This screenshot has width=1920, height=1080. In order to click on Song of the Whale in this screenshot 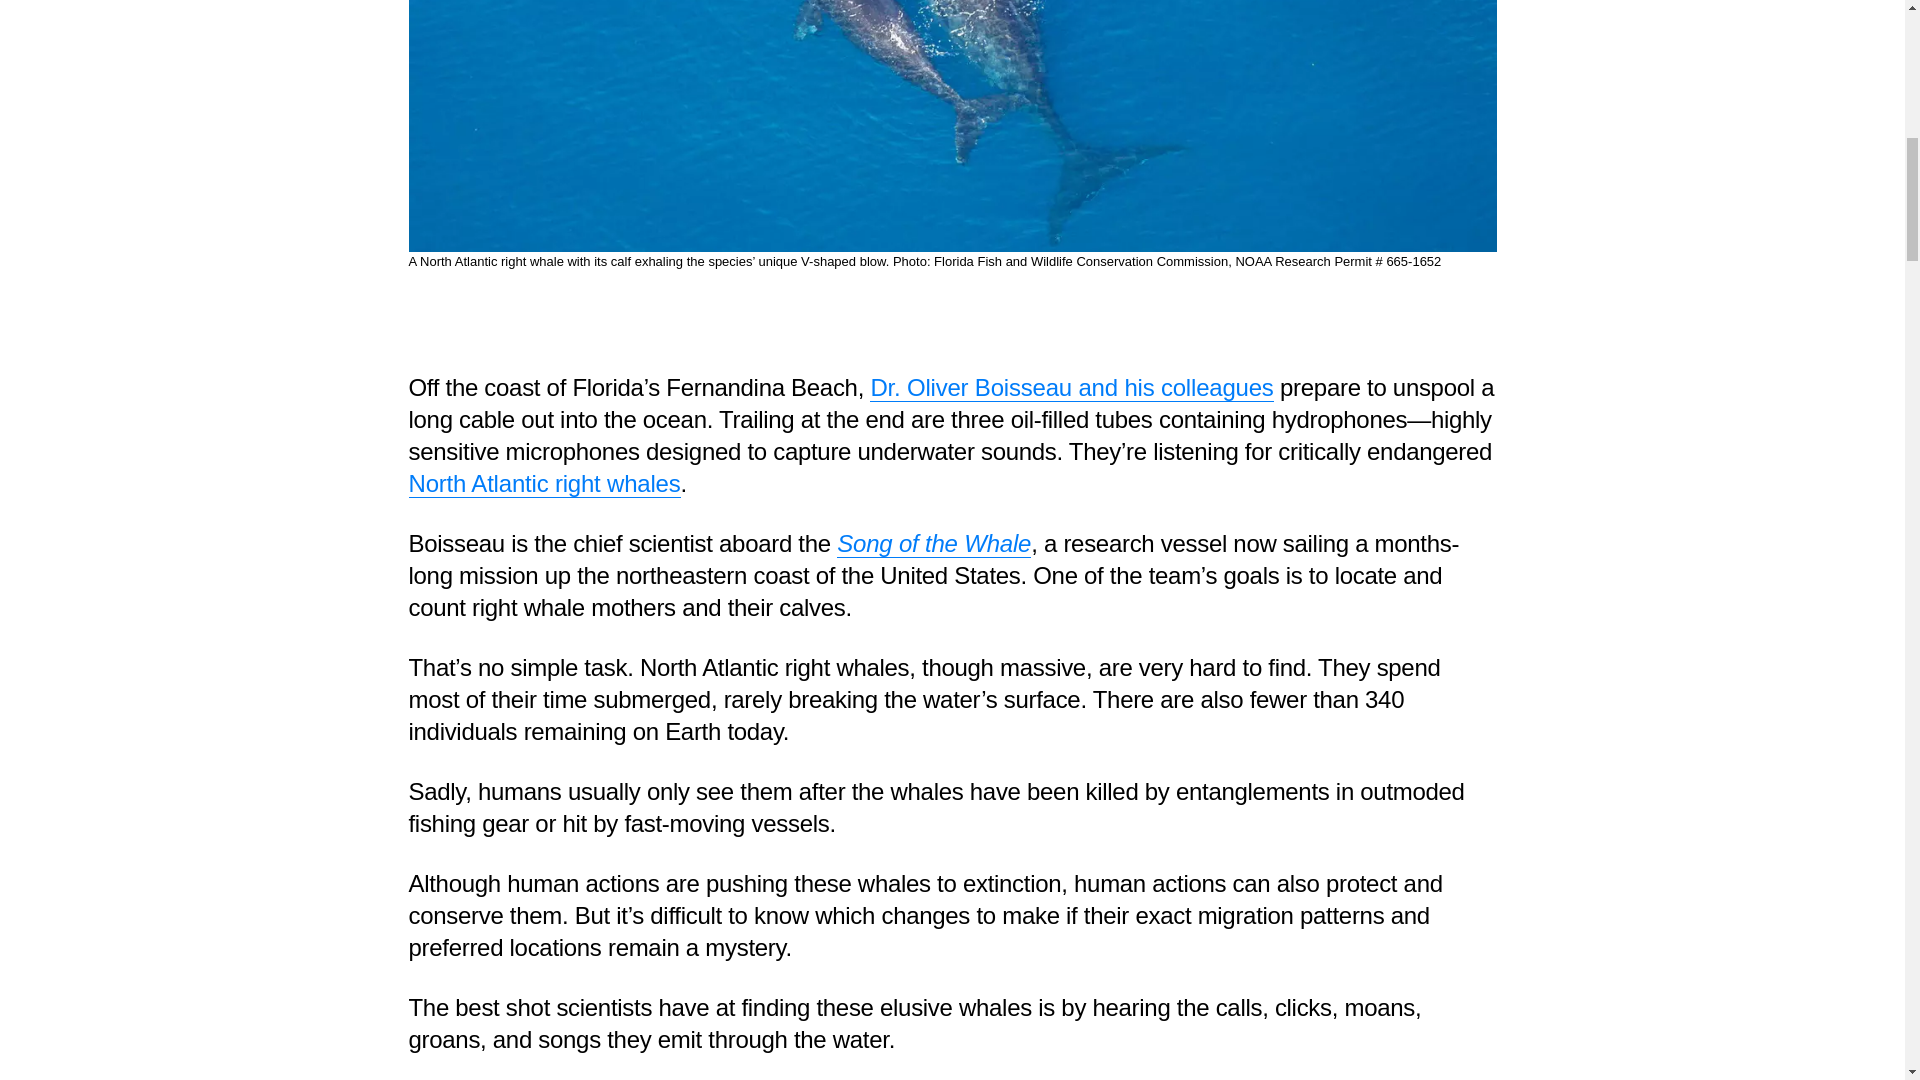, I will do `click(934, 544)`.